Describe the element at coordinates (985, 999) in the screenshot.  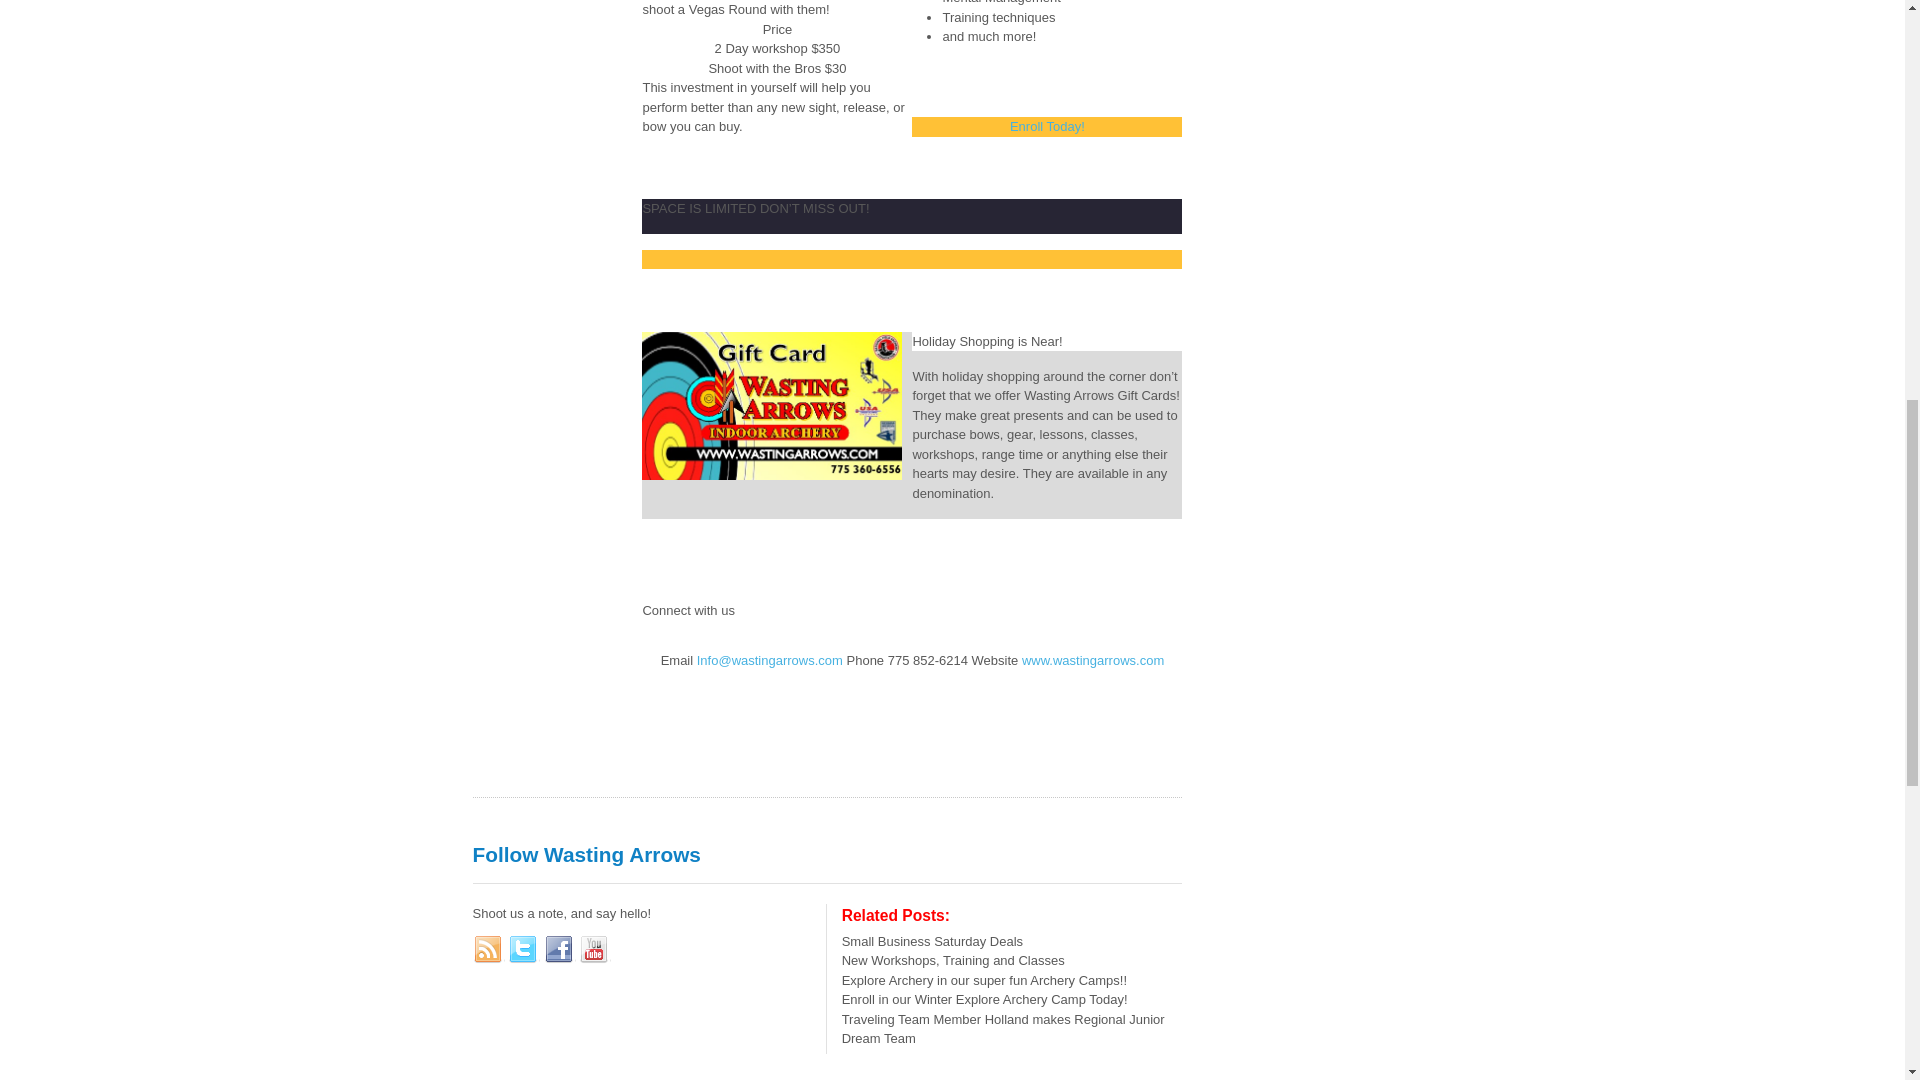
I see `Enroll in our Winter Explore Archery Camp Today!` at that location.